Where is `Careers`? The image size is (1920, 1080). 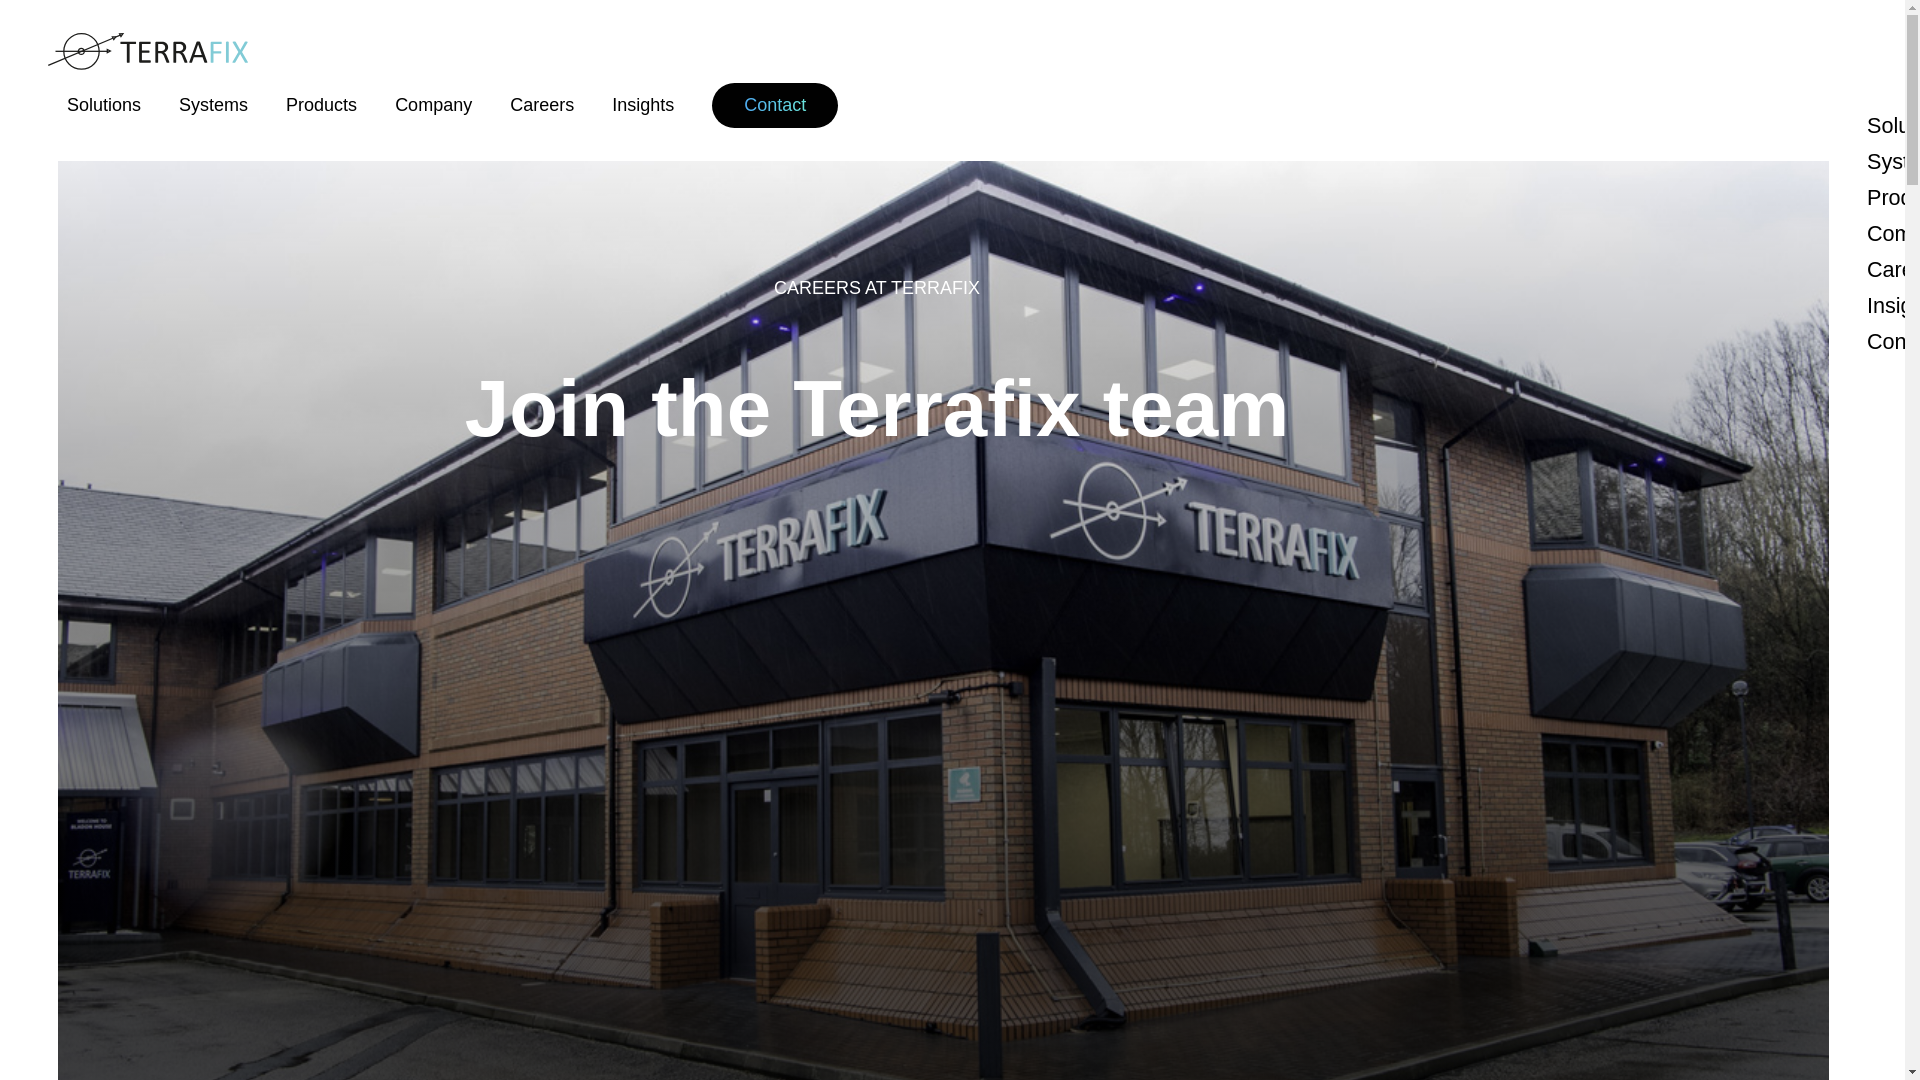
Careers is located at coordinates (1893, 270).